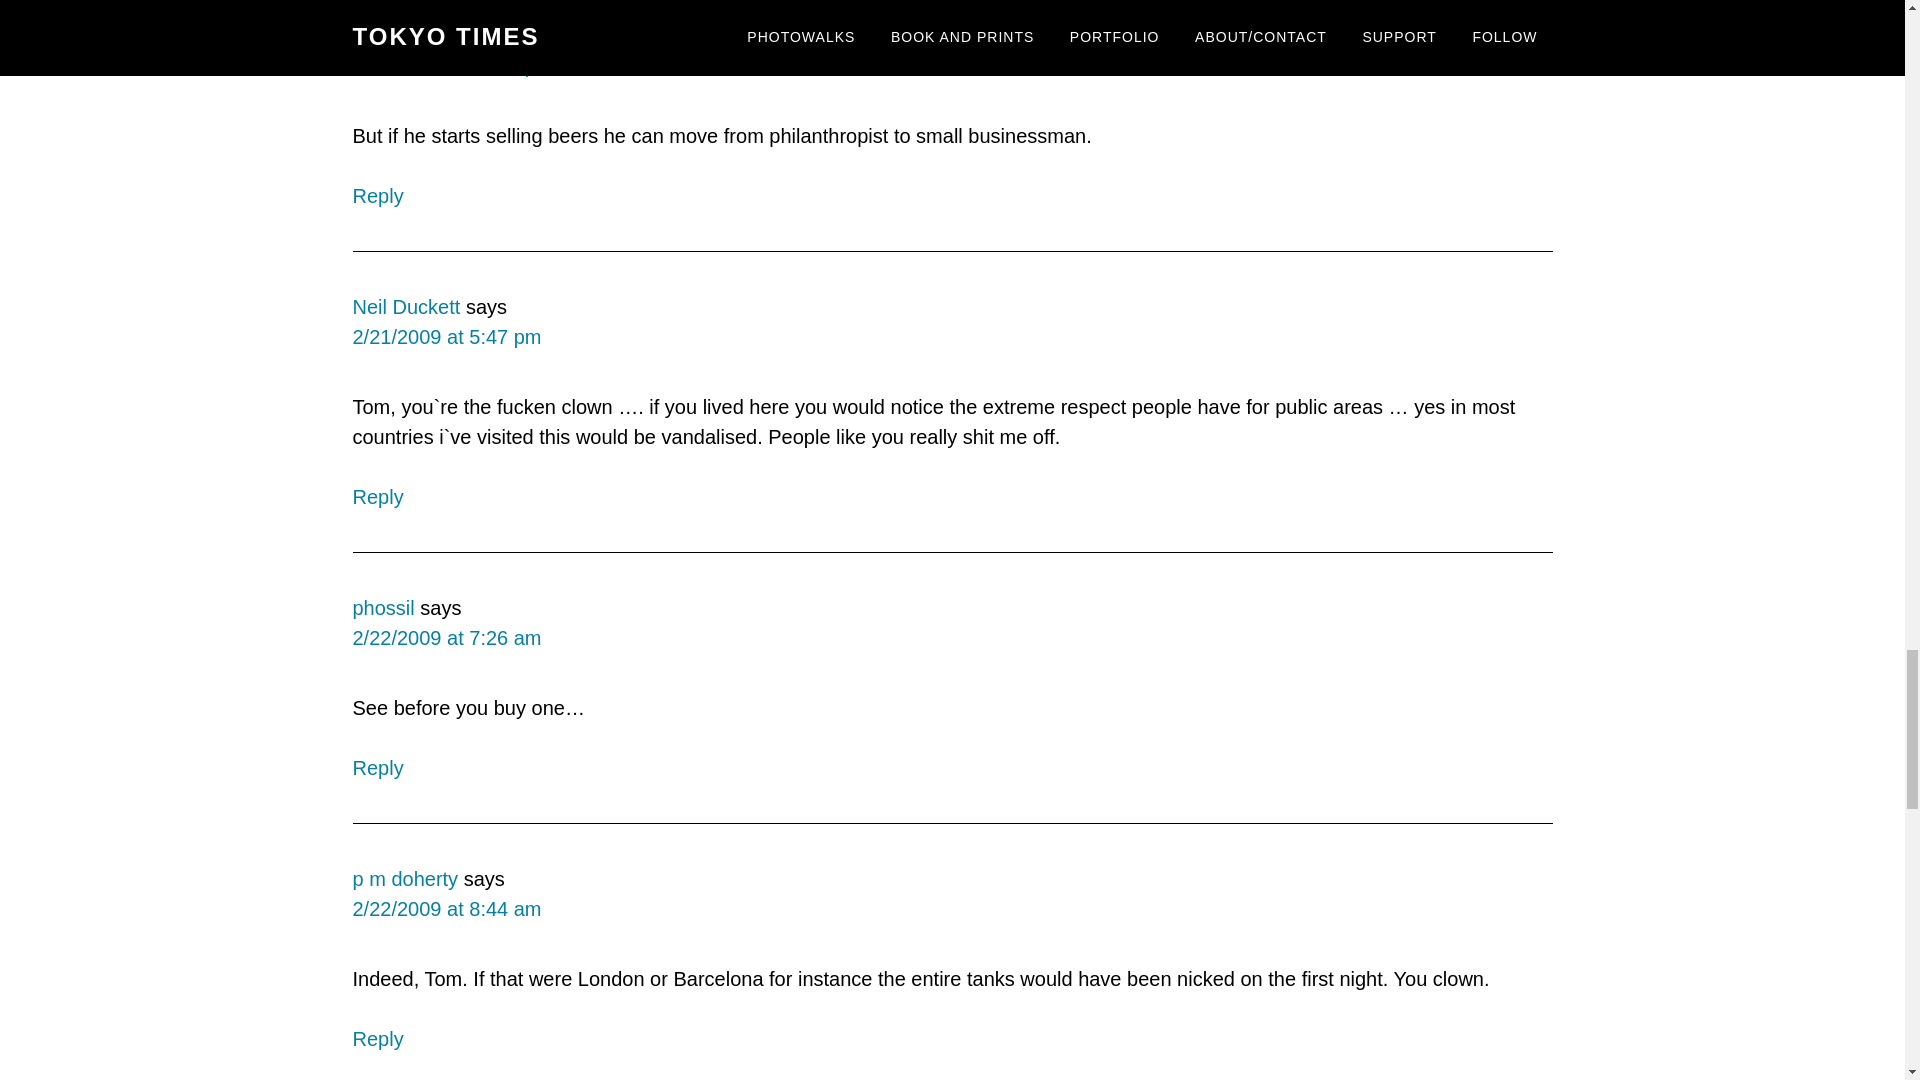  What do you see at coordinates (377, 768) in the screenshot?
I see `Reply` at bounding box center [377, 768].